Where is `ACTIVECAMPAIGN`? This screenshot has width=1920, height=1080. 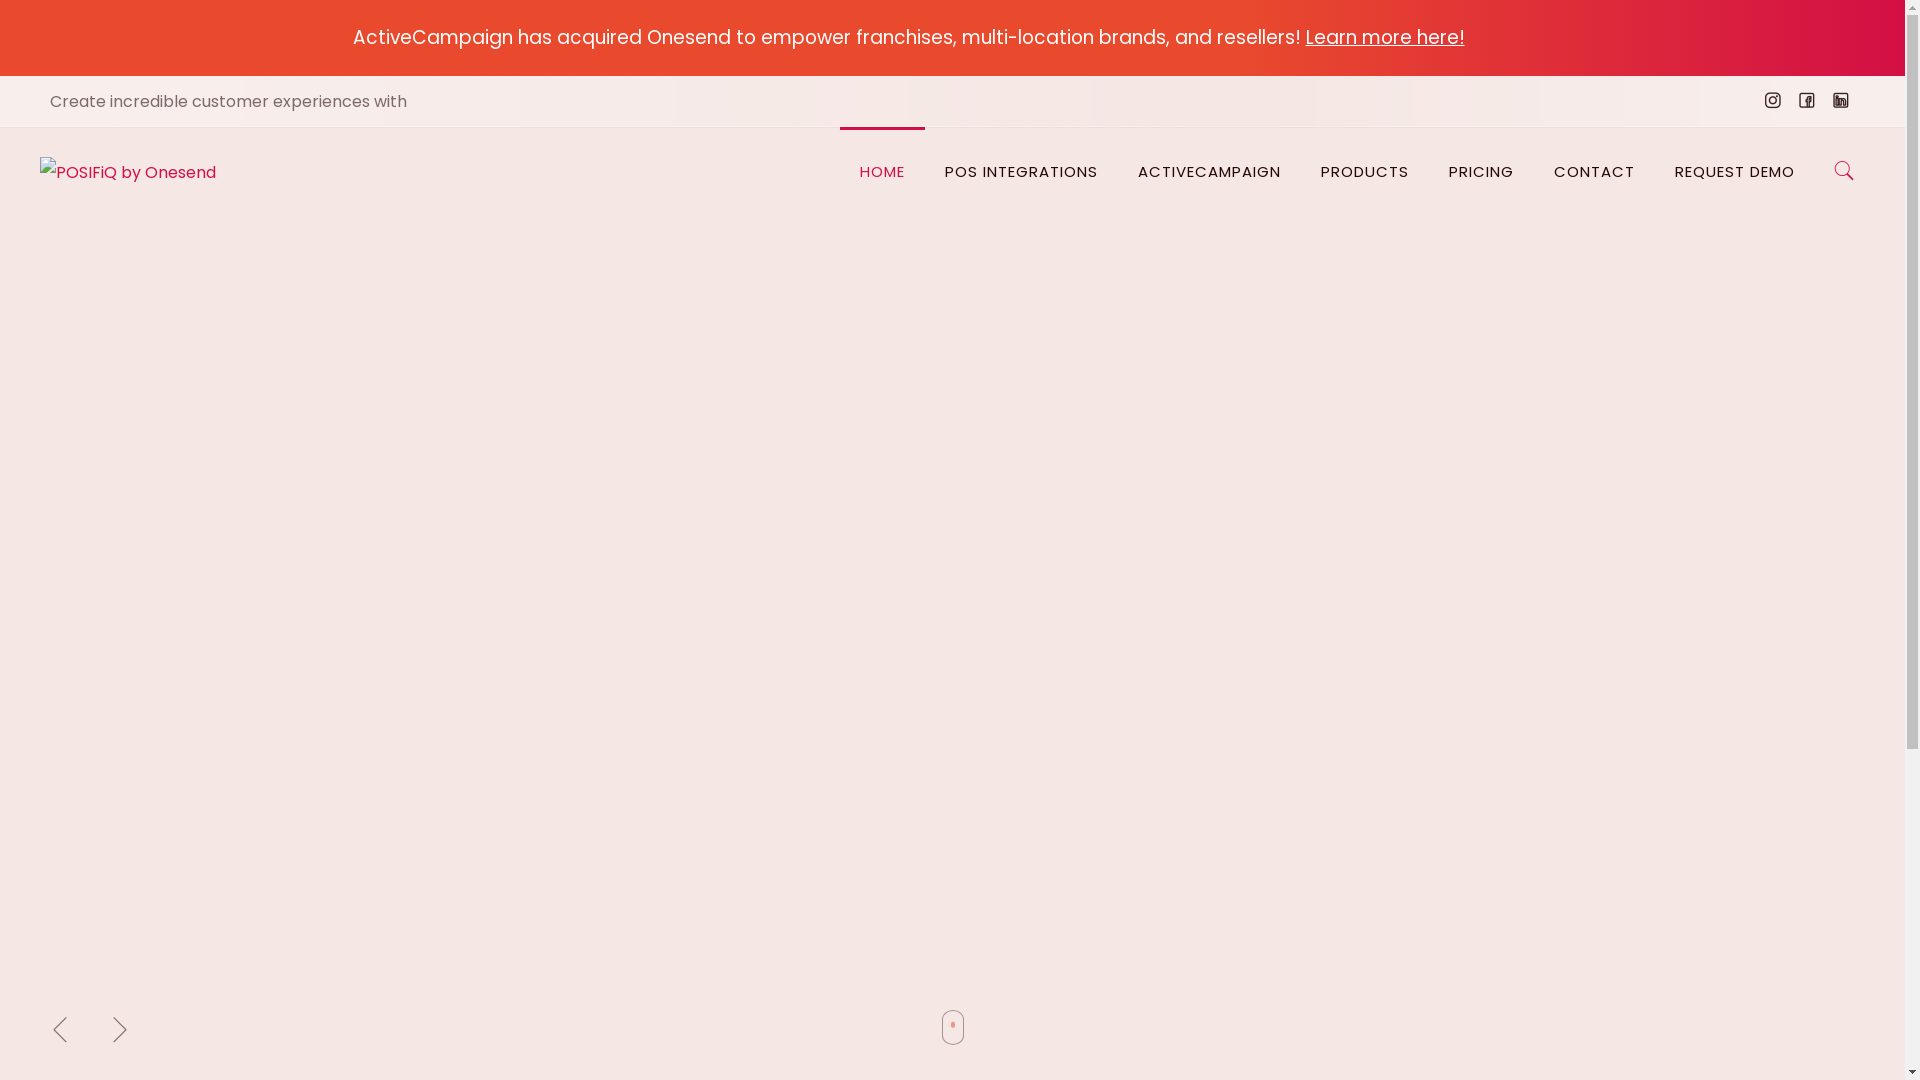
ACTIVECAMPAIGN is located at coordinates (1210, 172).